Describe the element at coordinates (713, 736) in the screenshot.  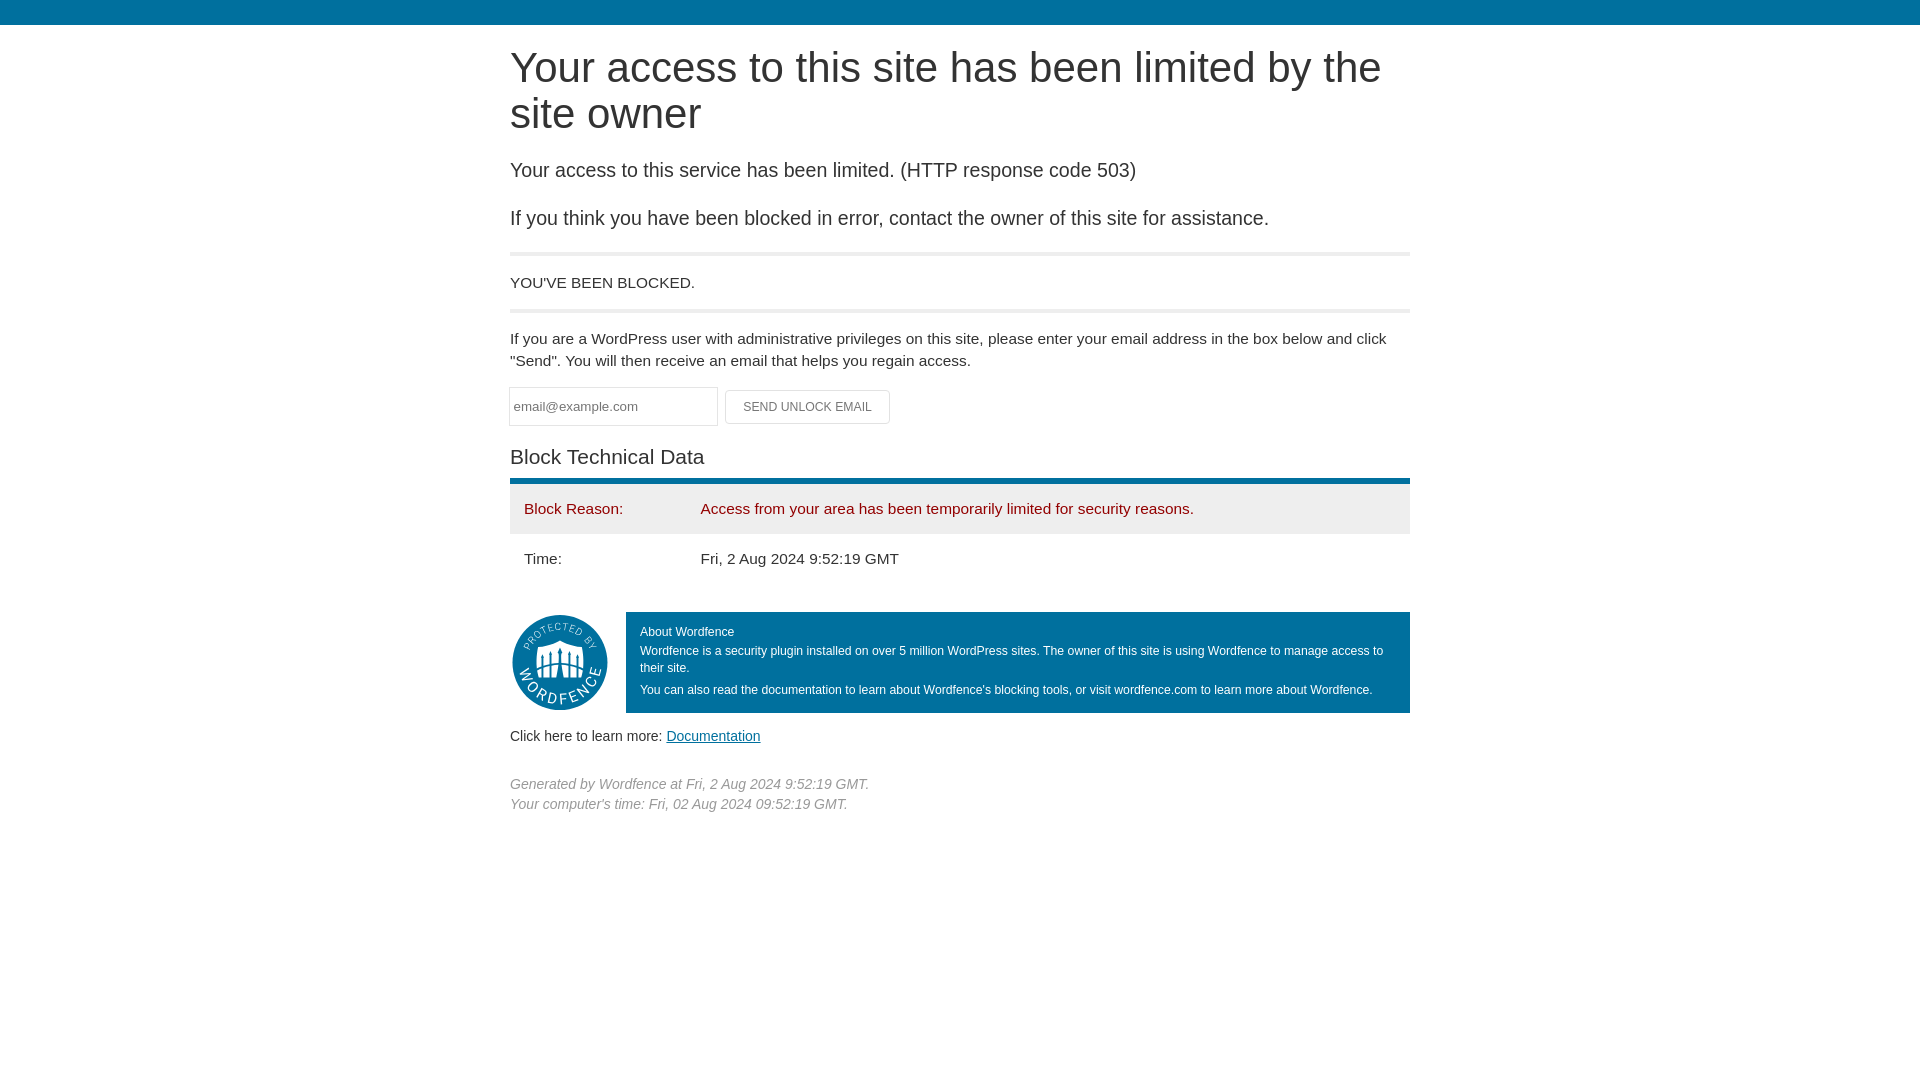
I see `Documentation` at that location.